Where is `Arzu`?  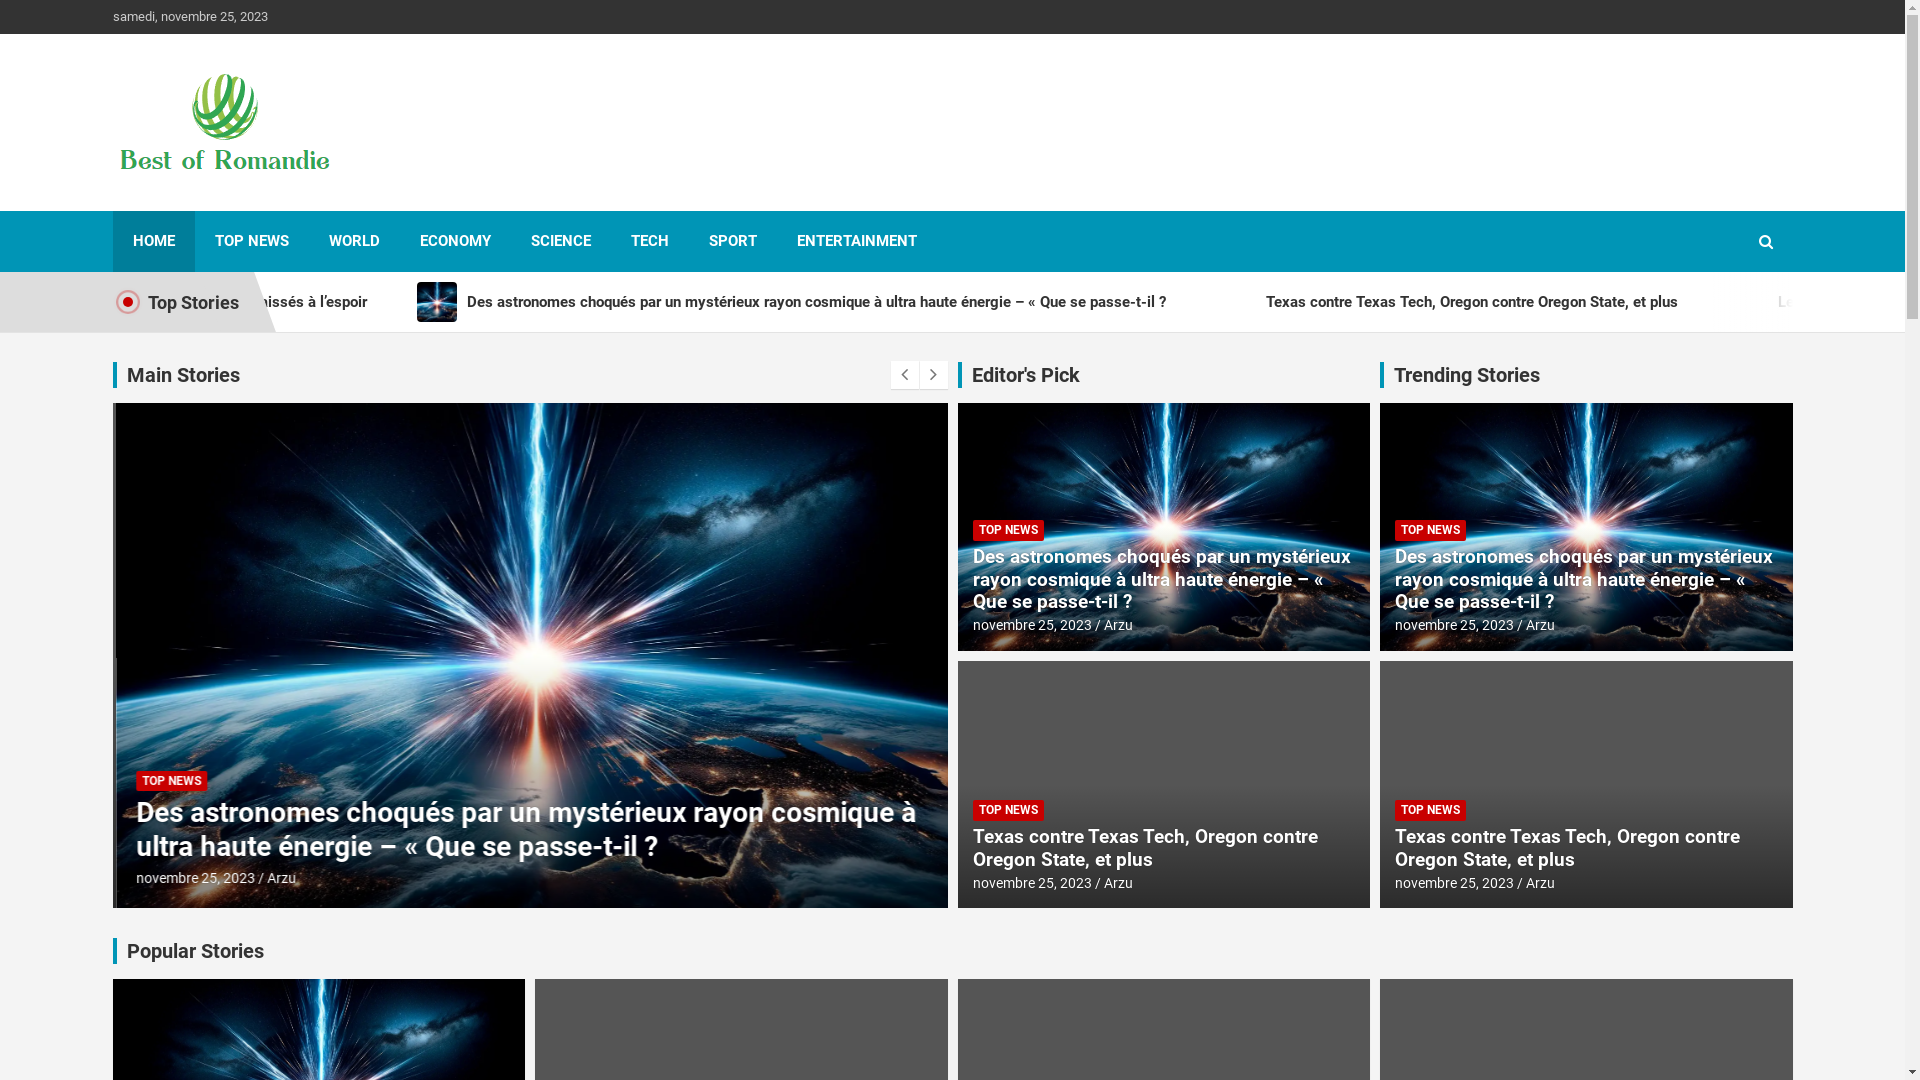
Arzu is located at coordinates (1540, 883).